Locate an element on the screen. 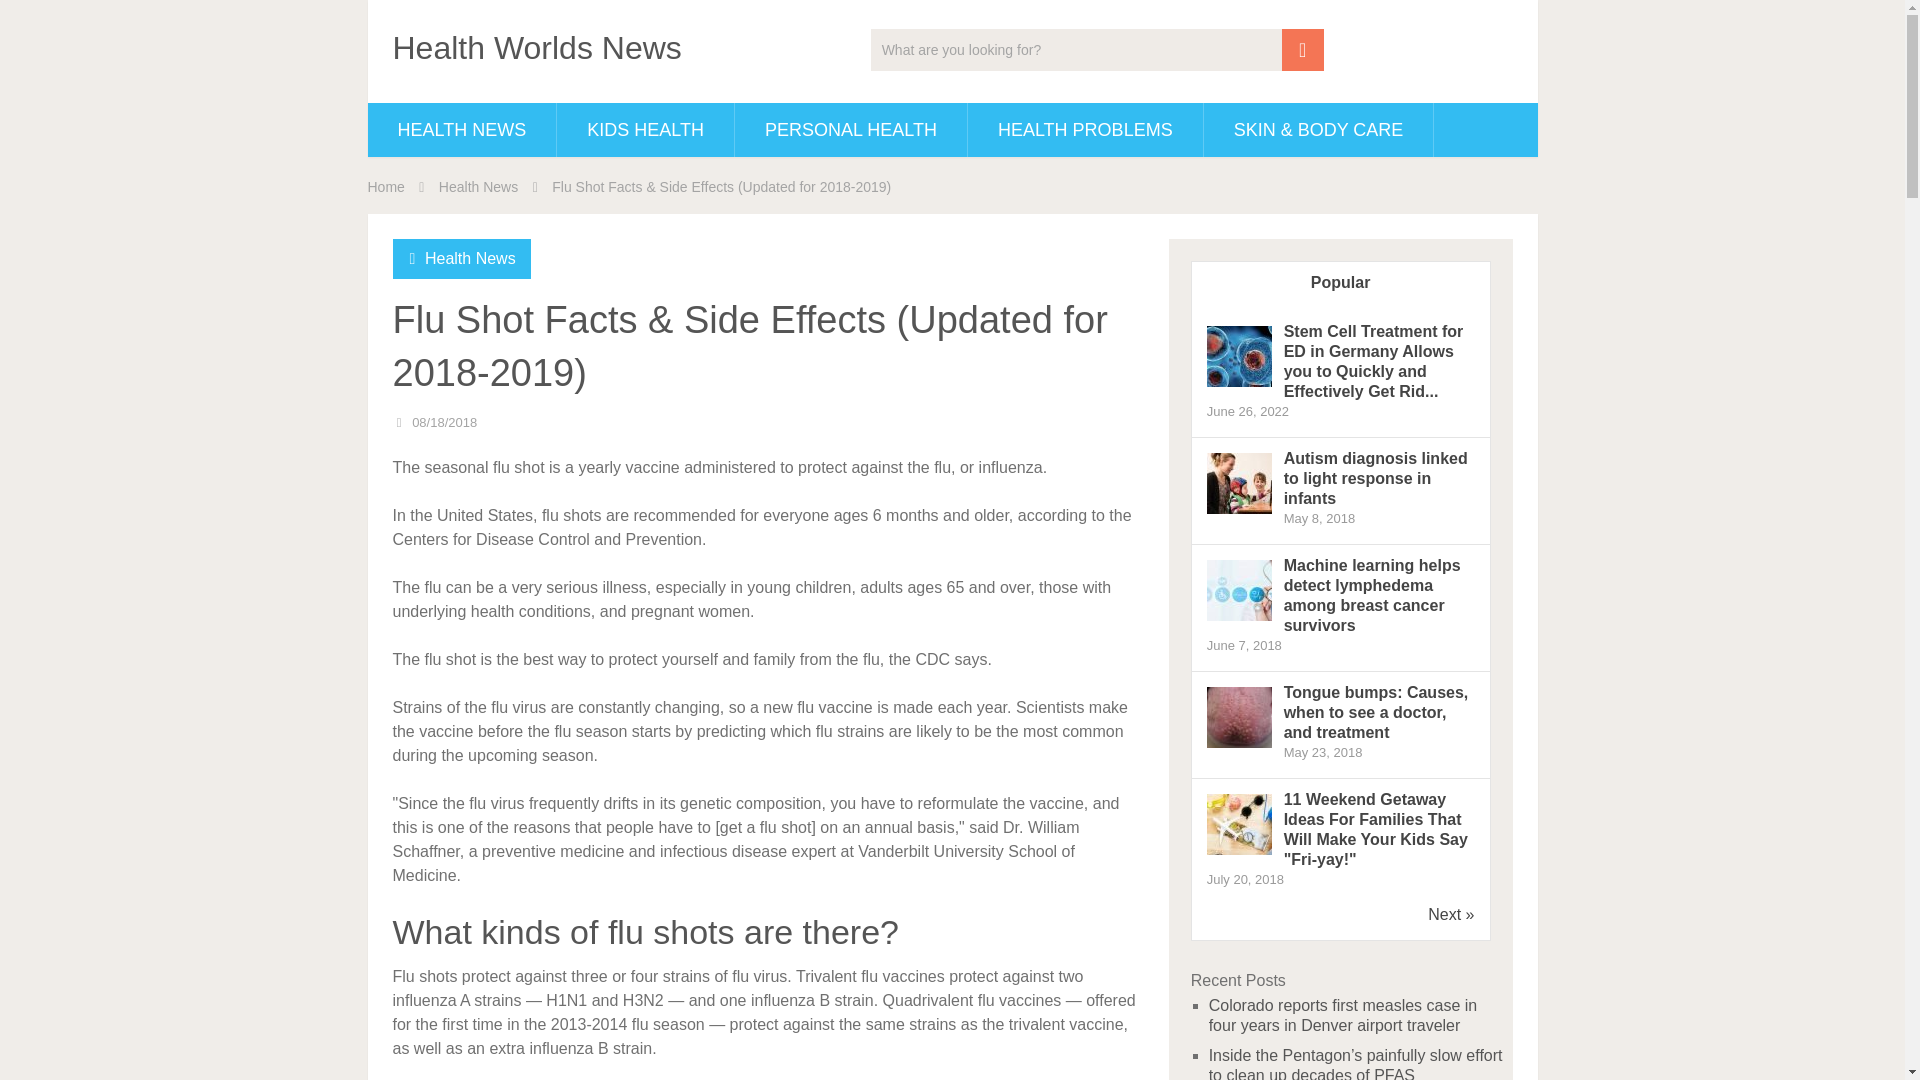 The width and height of the screenshot is (1920, 1080). Health News is located at coordinates (478, 187).